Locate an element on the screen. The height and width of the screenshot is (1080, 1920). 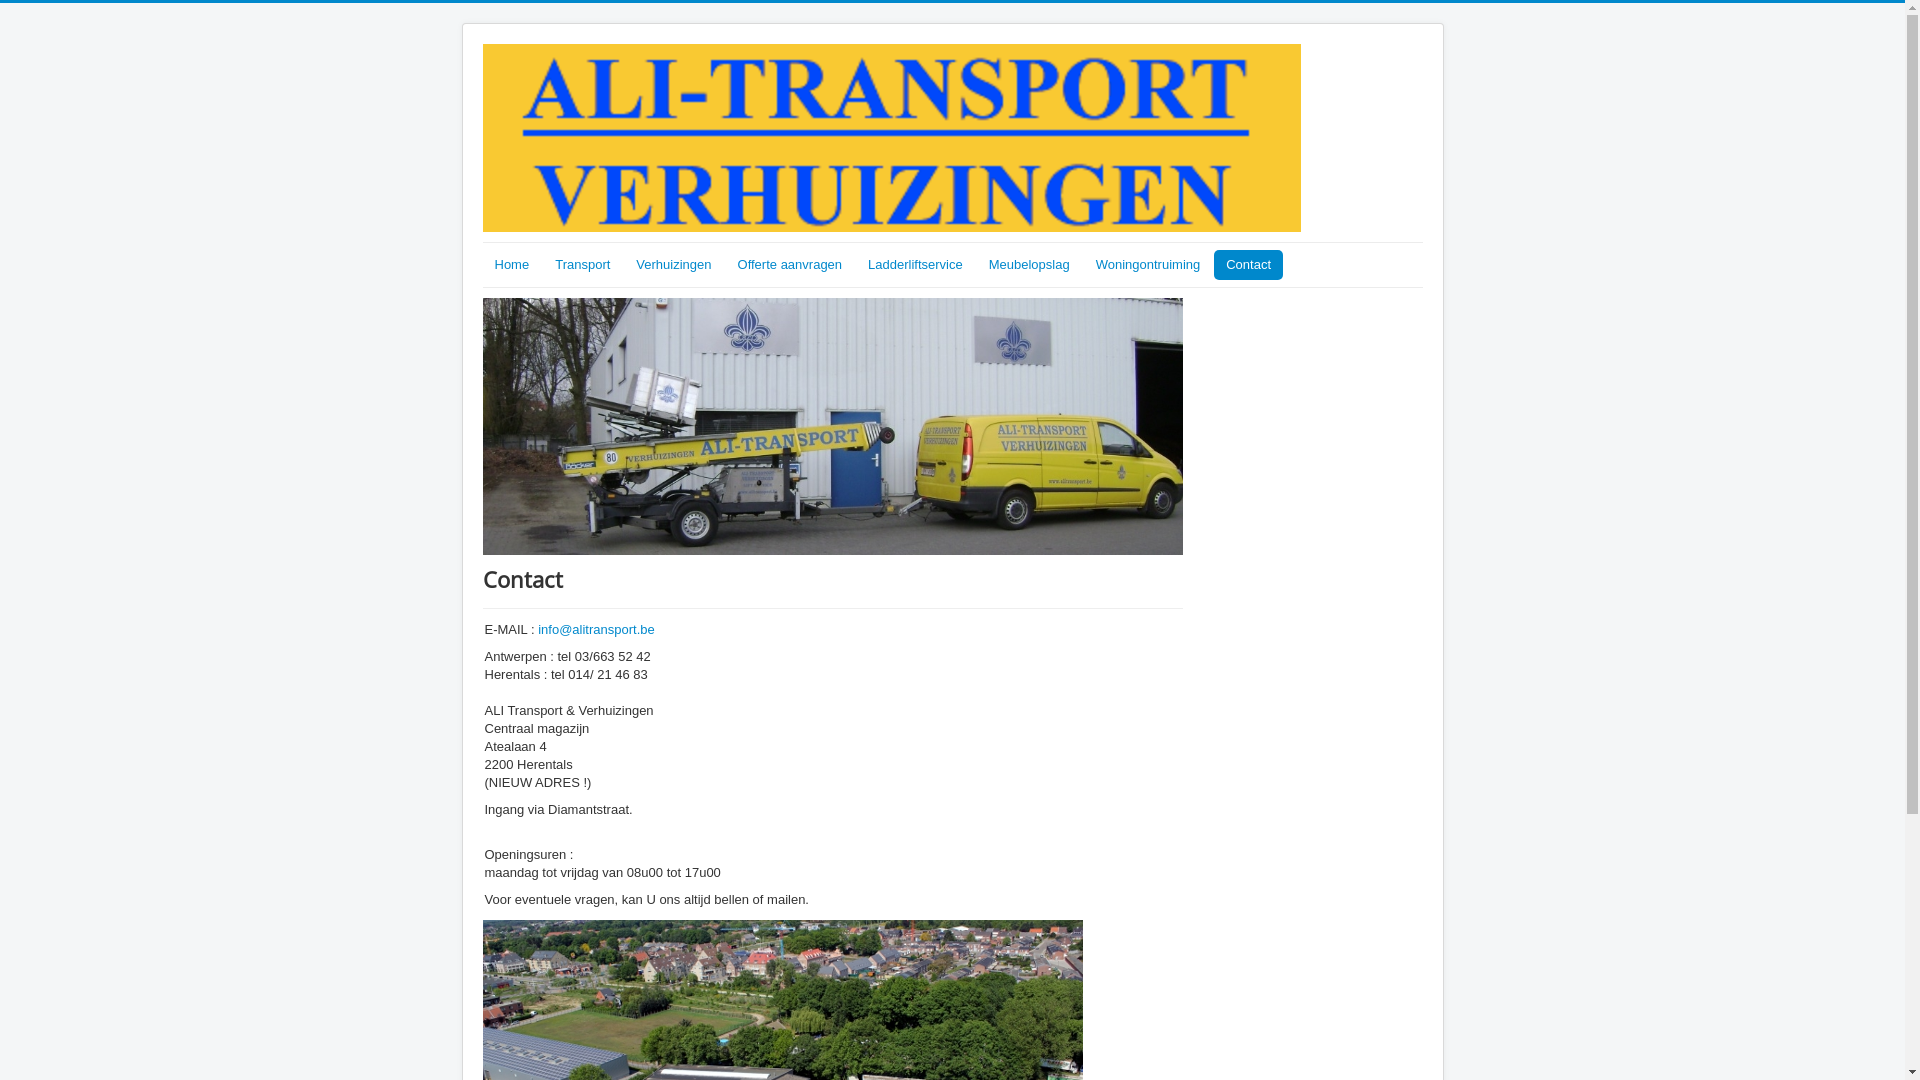
Contact is located at coordinates (1248, 265).